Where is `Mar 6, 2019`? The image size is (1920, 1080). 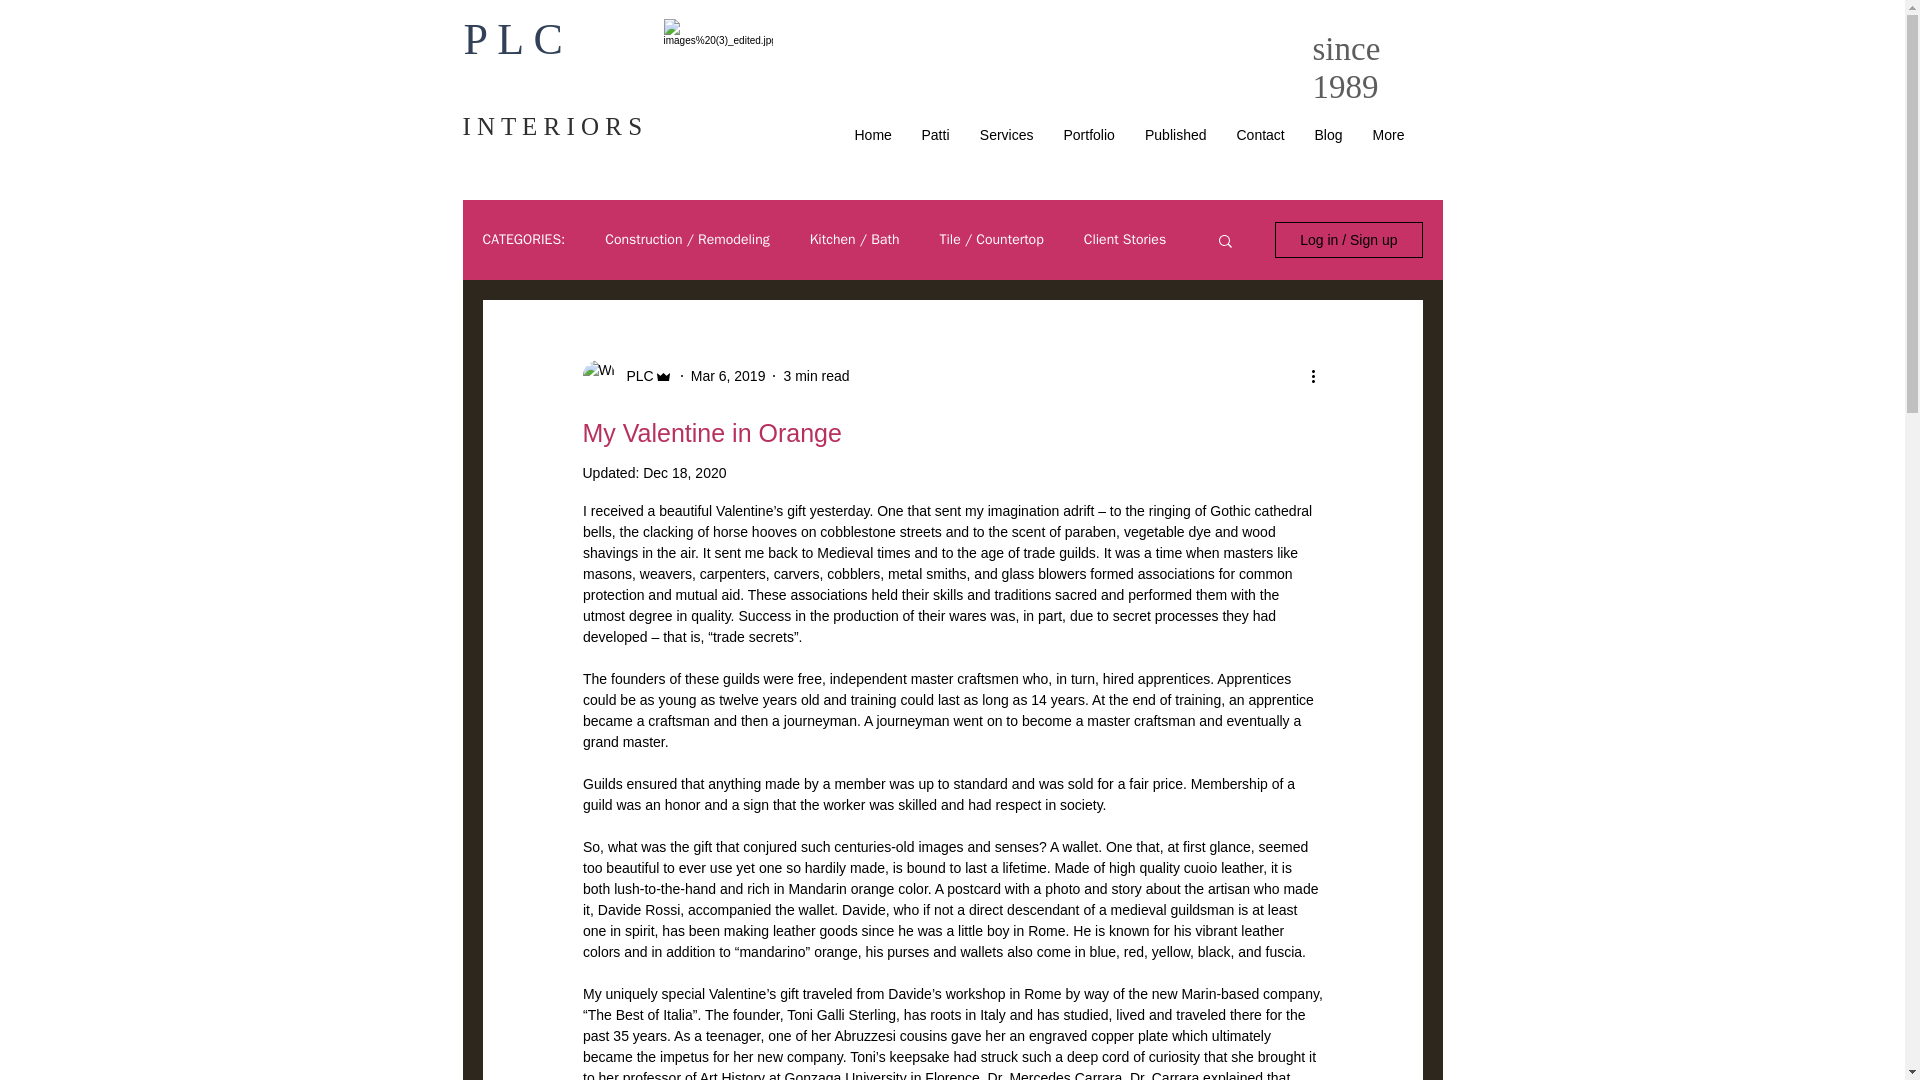
Mar 6, 2019 is located at coordinates (728, 376).